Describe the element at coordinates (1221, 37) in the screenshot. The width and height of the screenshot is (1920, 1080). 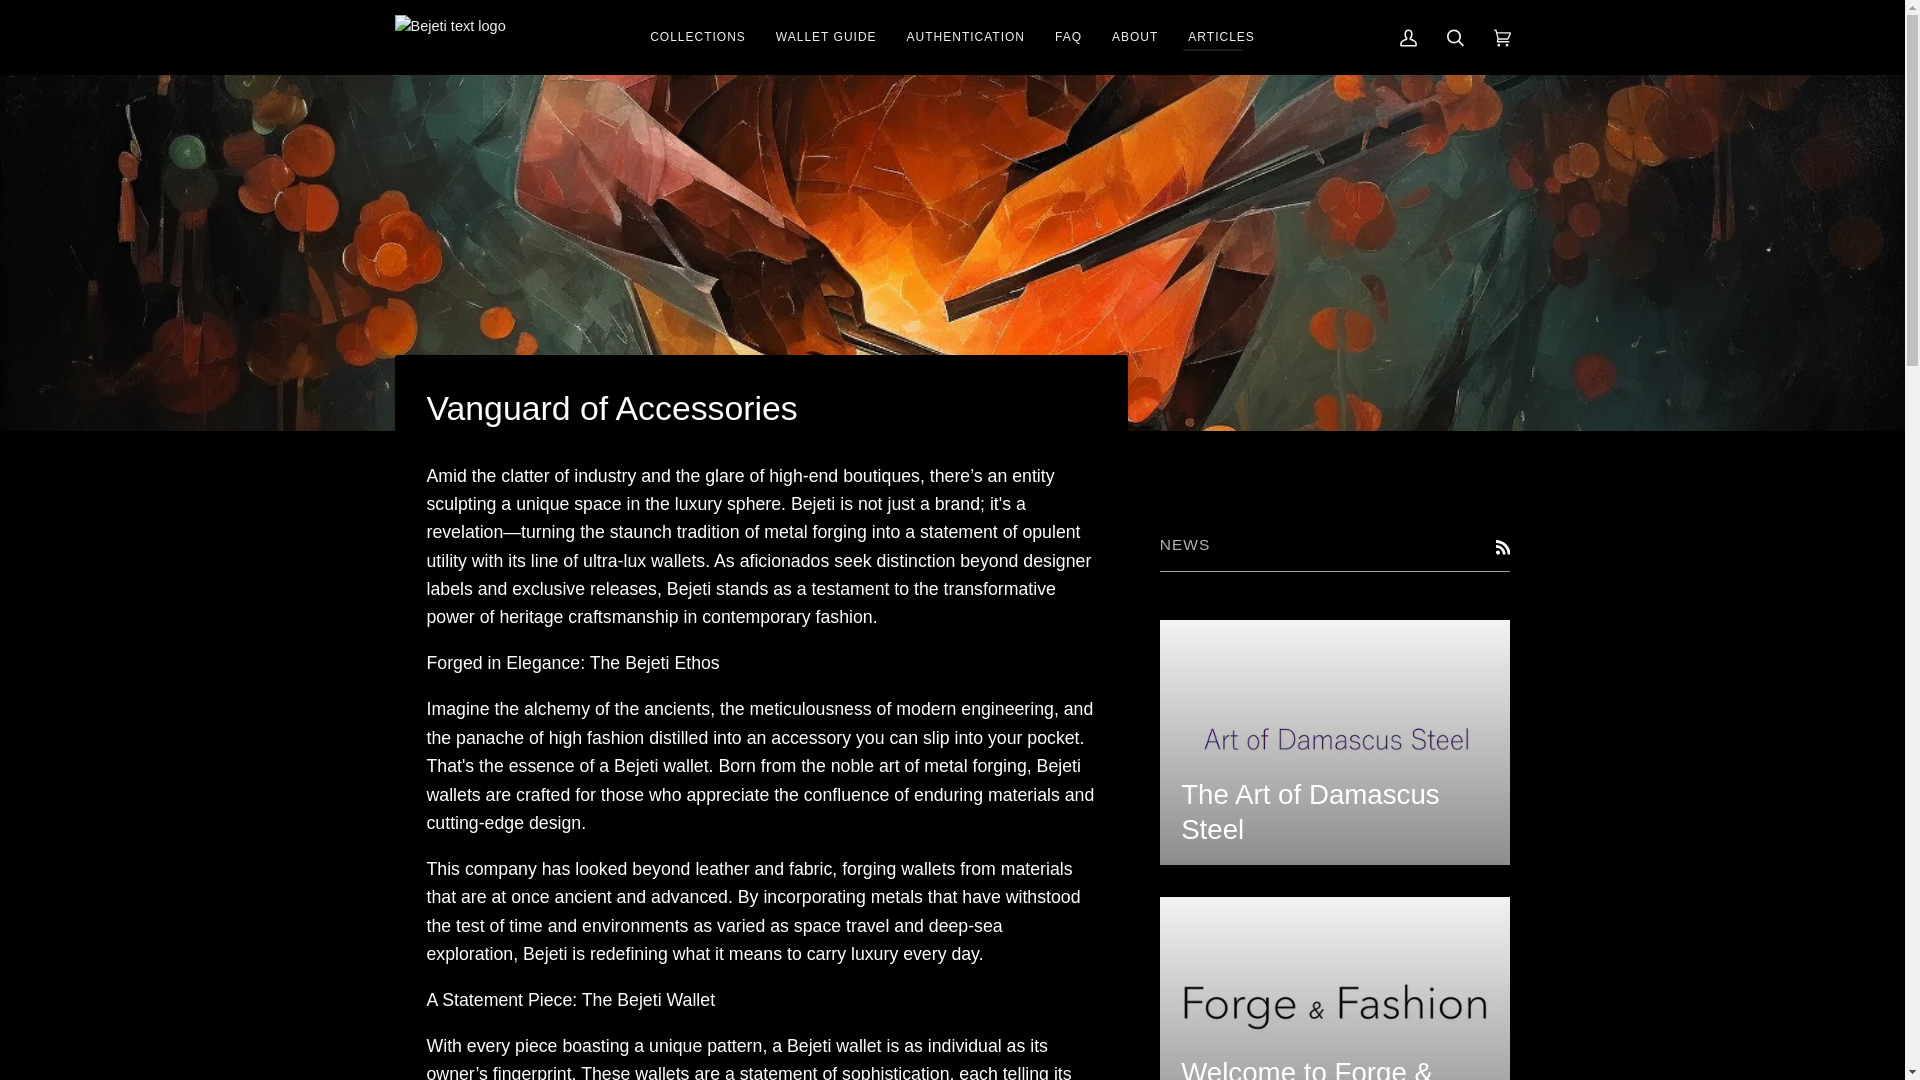
I see `ARTICLES` at that location.